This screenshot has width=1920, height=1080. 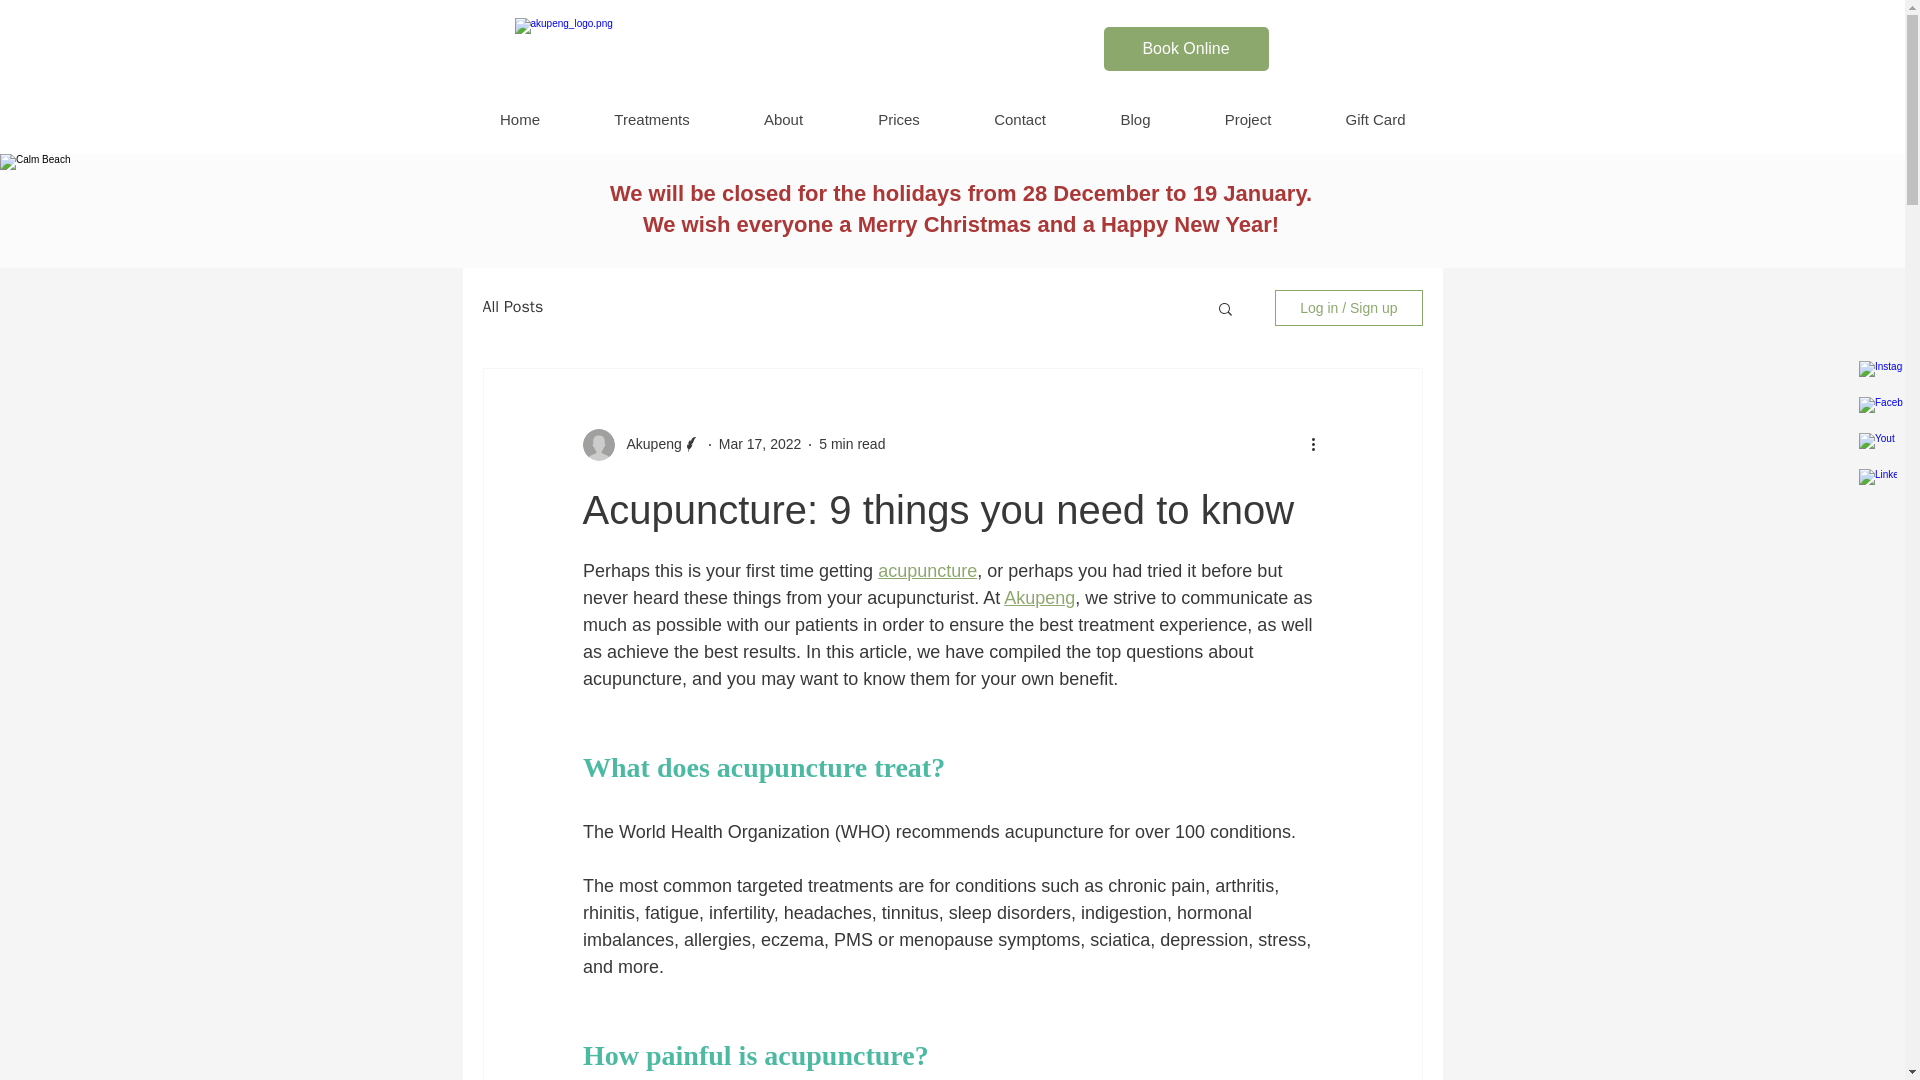 I want to click on All Posts, so click(x=512, y=307).